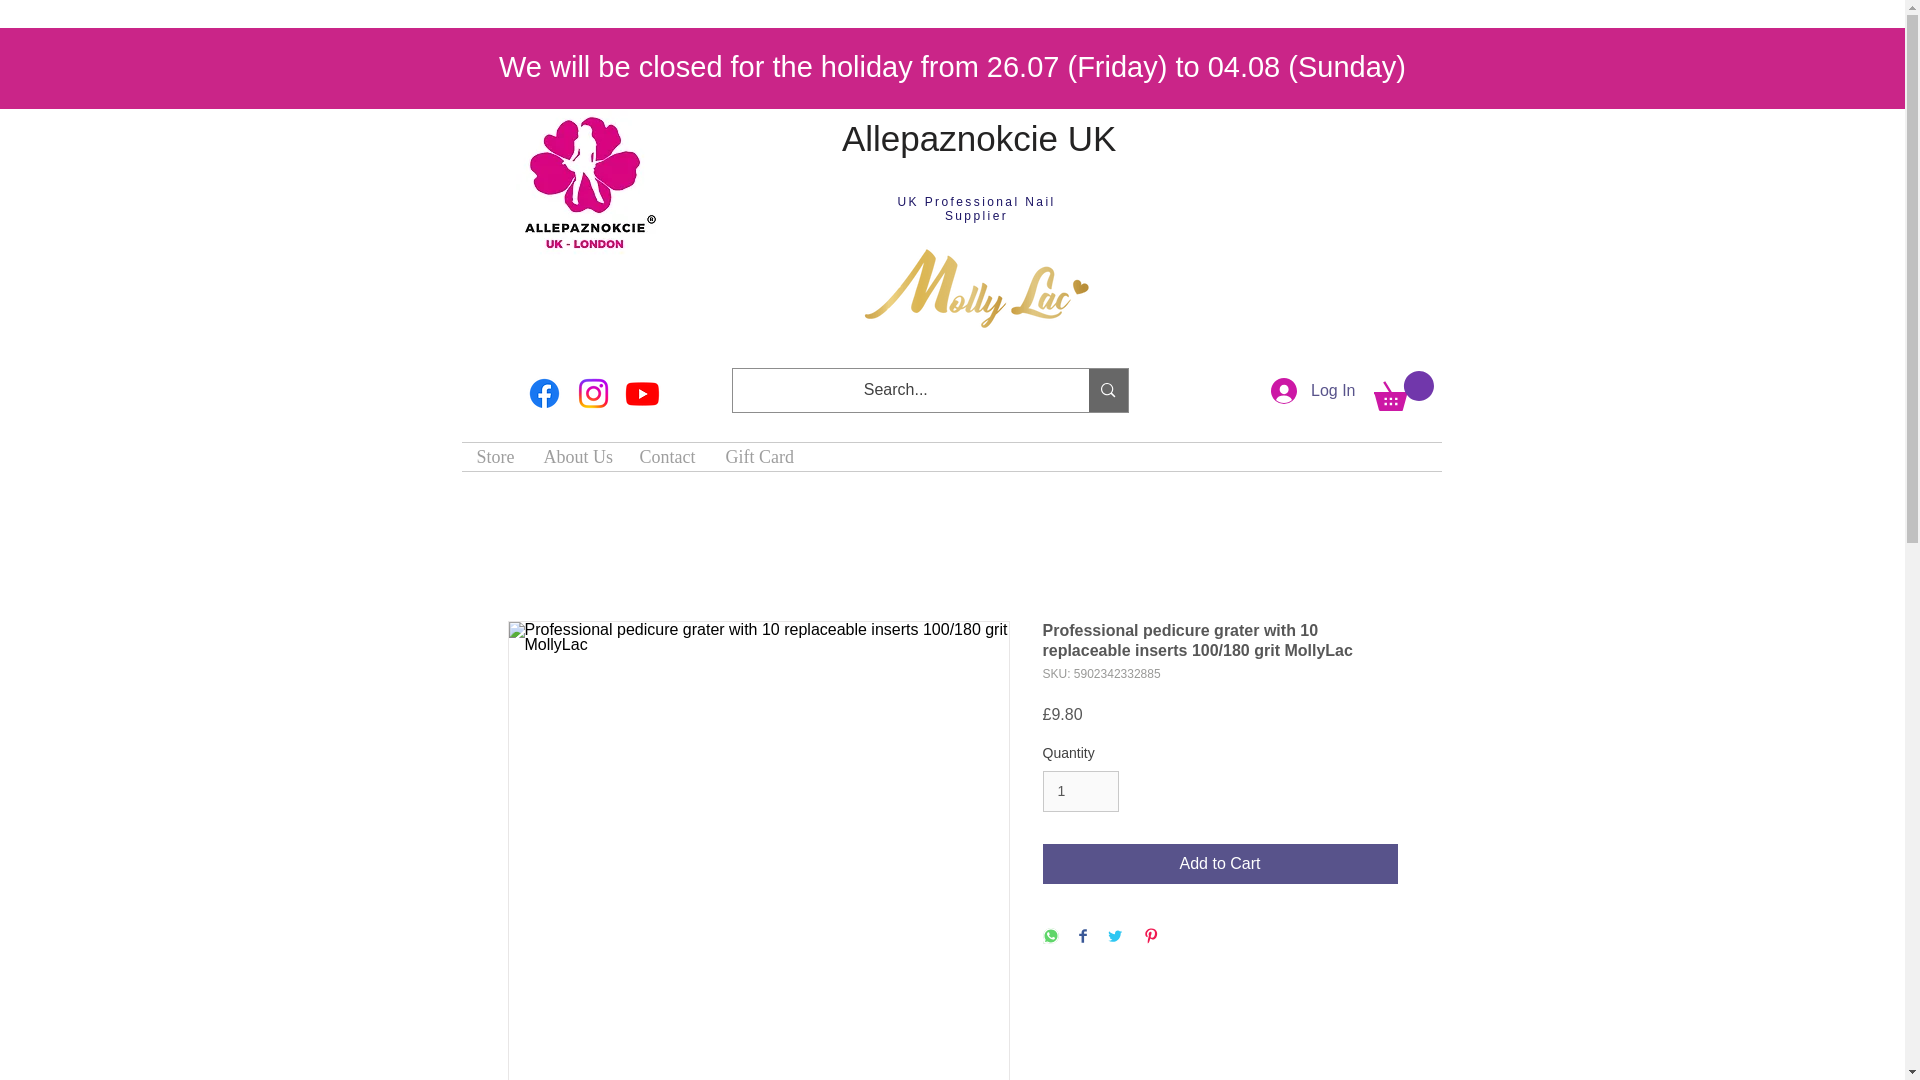 The height and width of the screenshot is (1080, 1920). What do you see at coordinates (1080, 792) in the screenshot?
I see `1` at bounding box center [1080, 792].